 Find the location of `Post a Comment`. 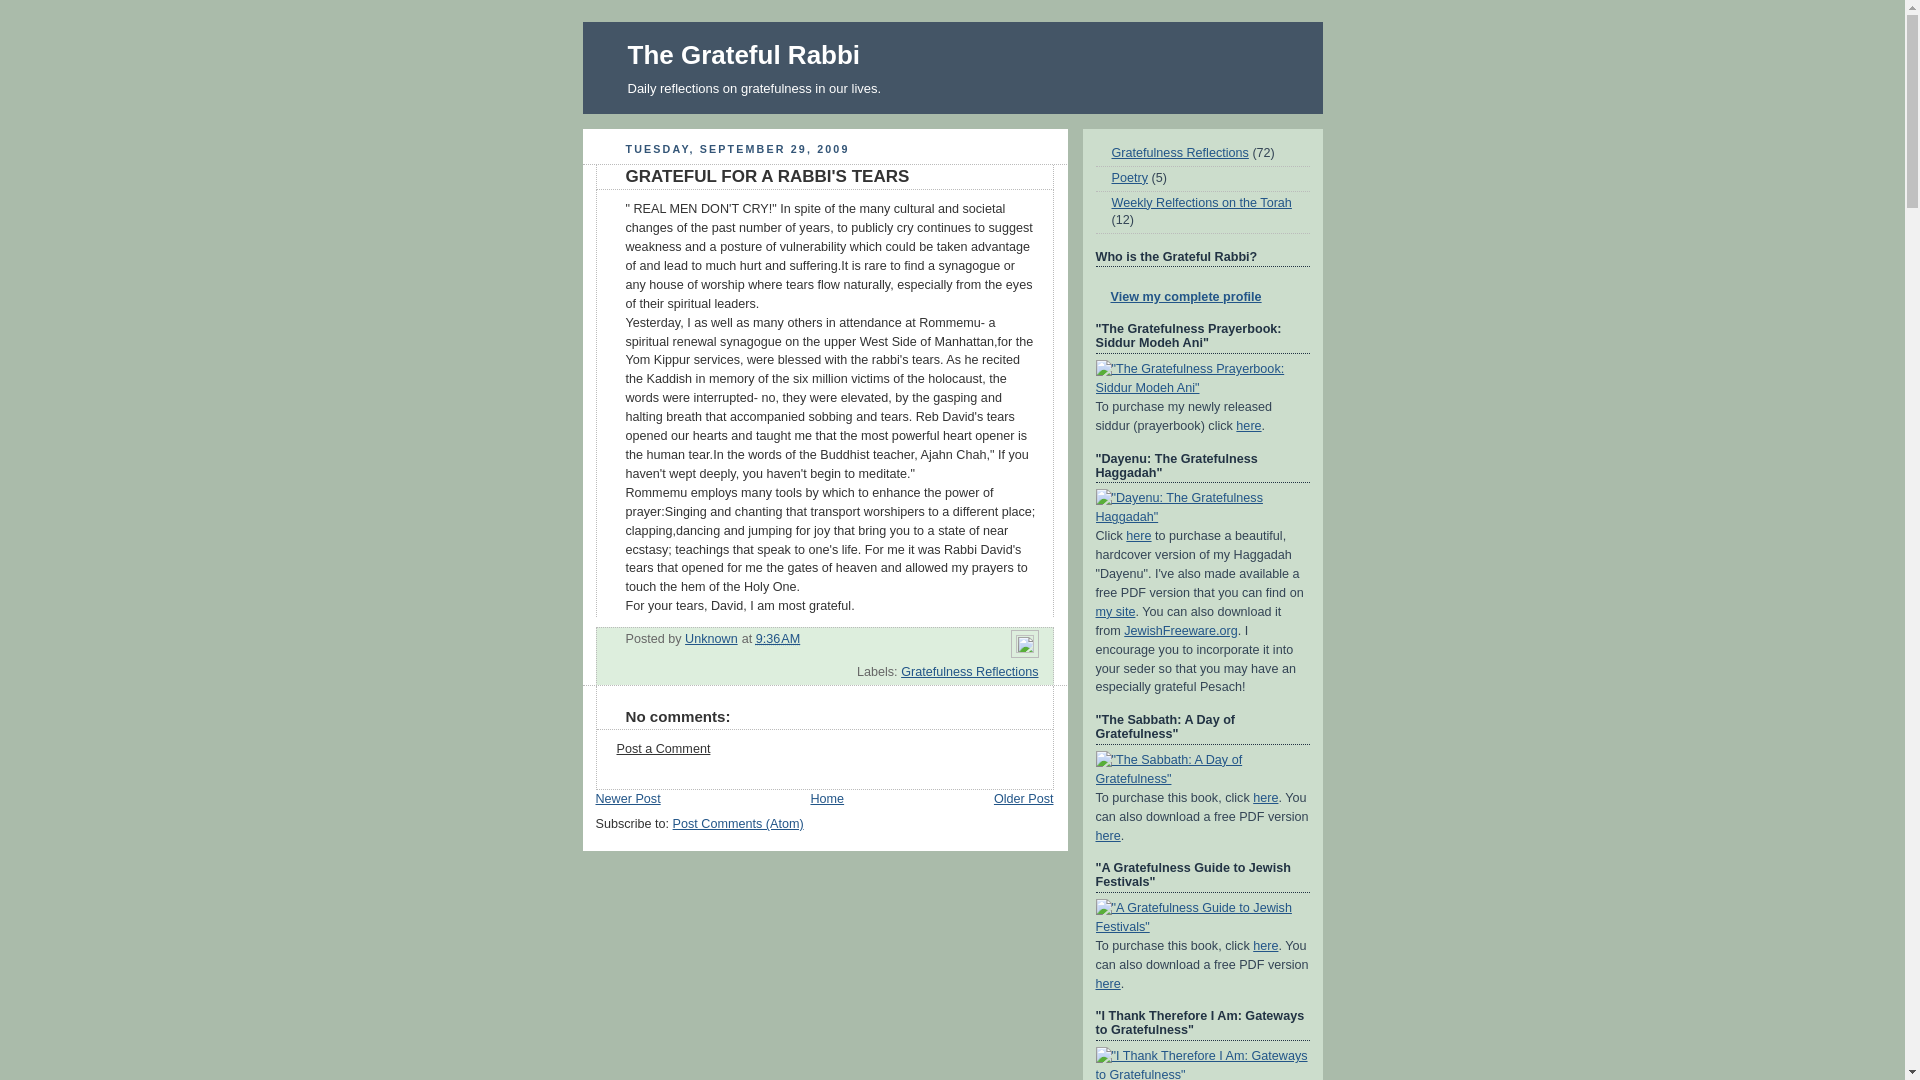

Post a Comment is located at coordinates (663, 748).